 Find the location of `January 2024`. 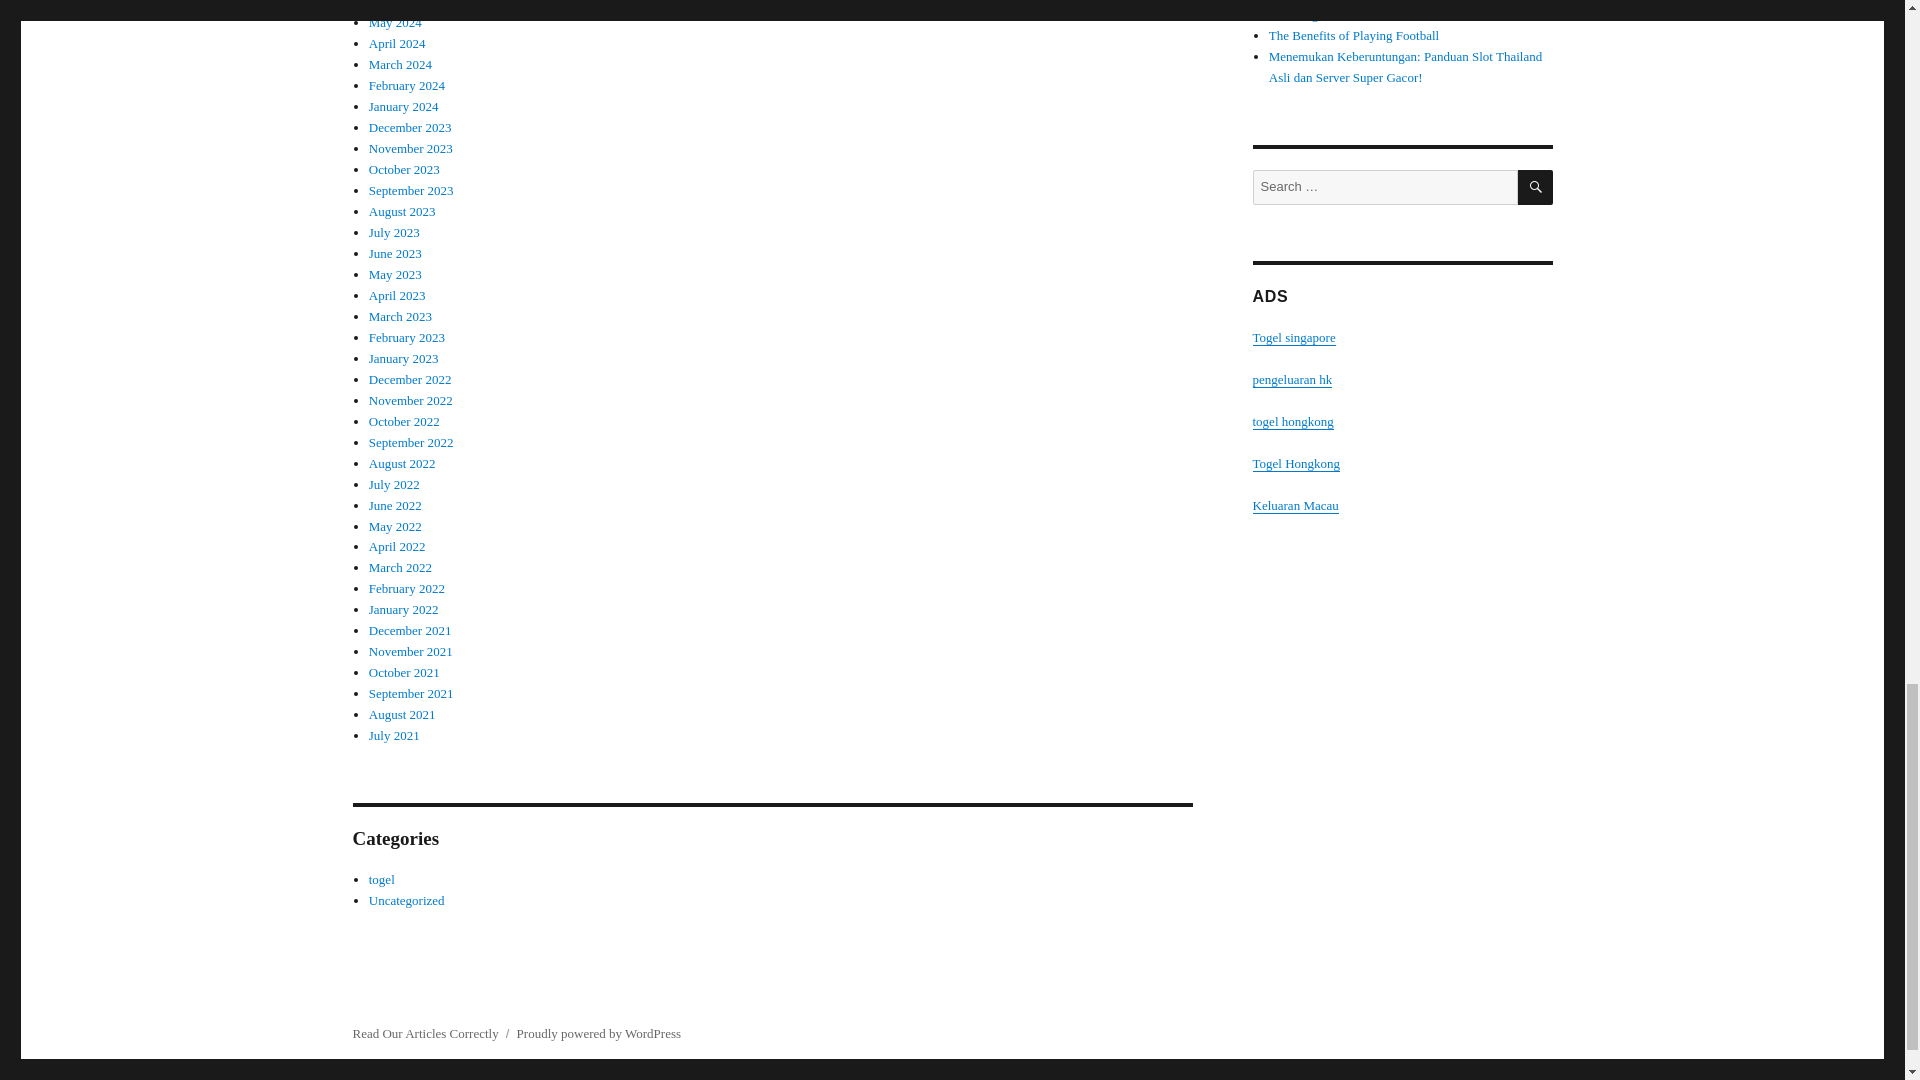

January 2024 is located at coordinates (404, 106).